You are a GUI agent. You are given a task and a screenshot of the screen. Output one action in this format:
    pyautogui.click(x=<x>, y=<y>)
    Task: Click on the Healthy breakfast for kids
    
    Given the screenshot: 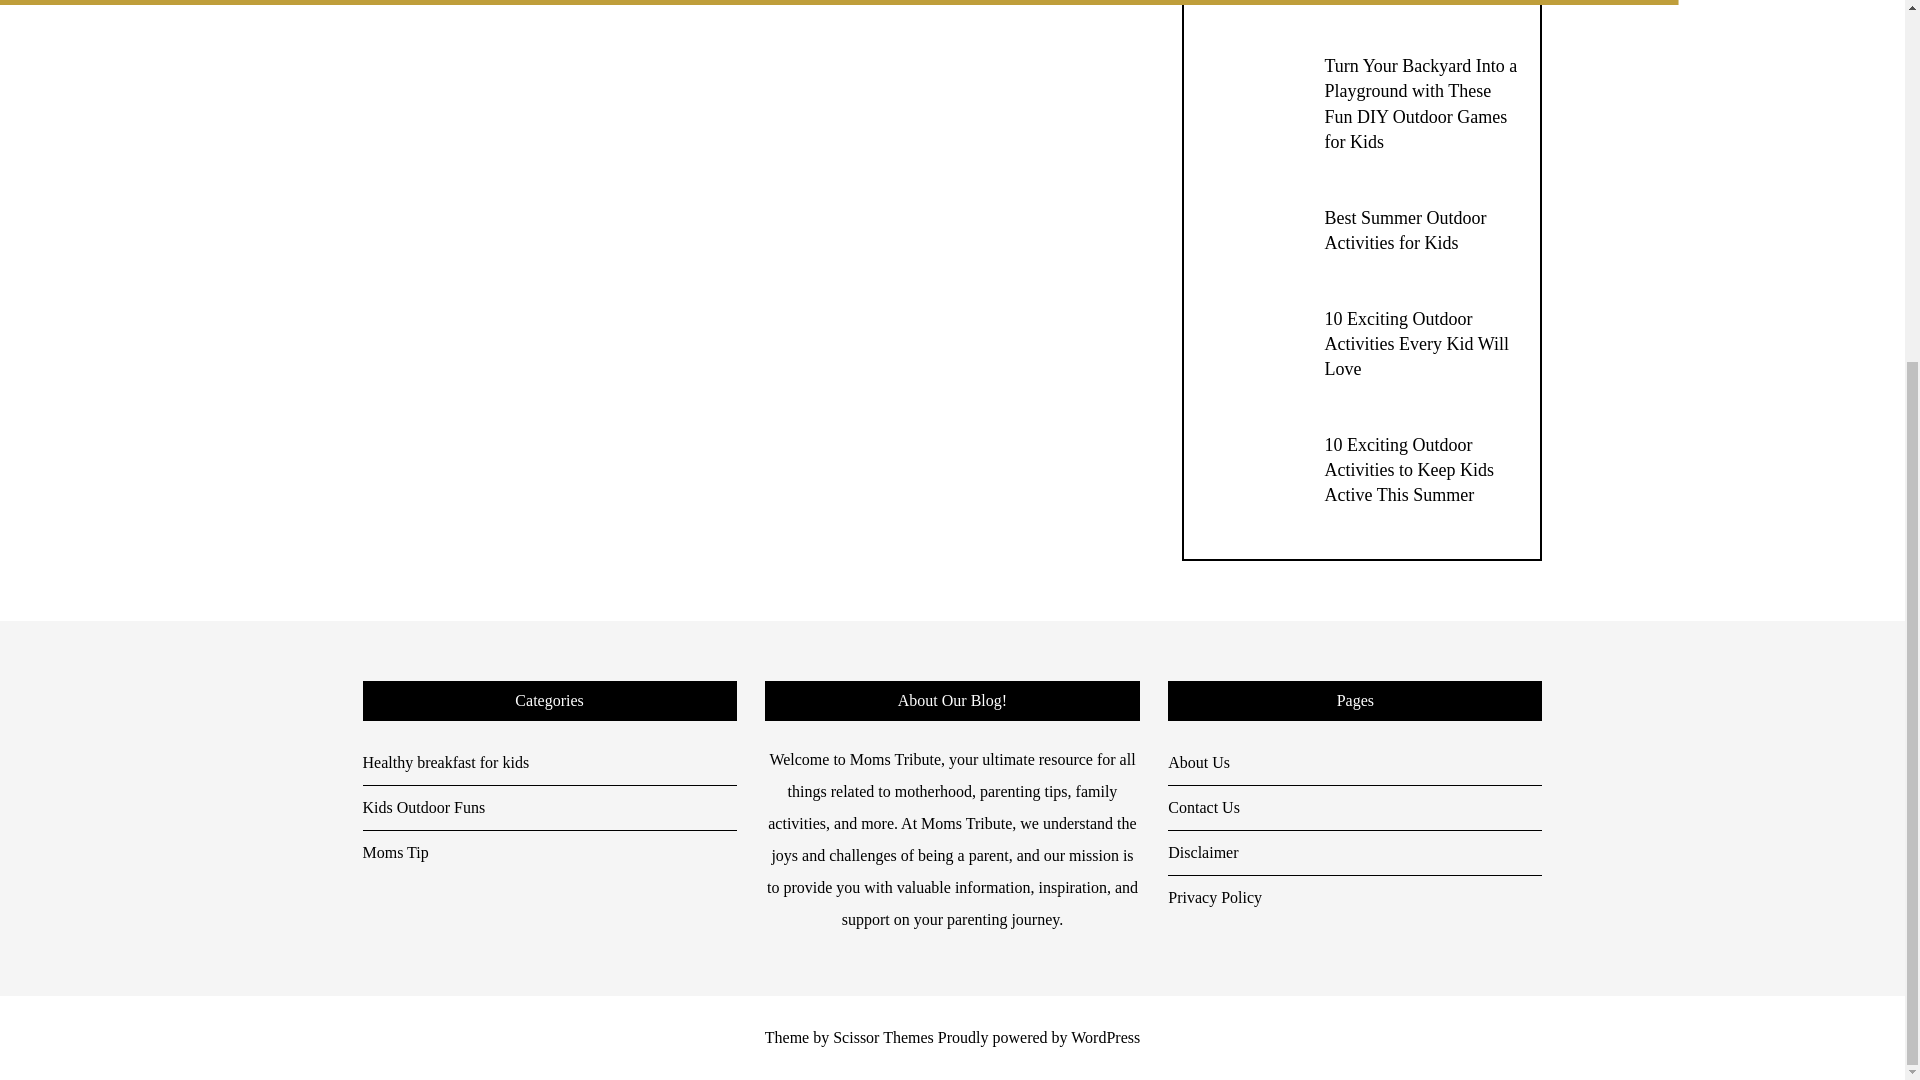 What is the action you would take?
    pyautogui.click(x=548, y=763)
    